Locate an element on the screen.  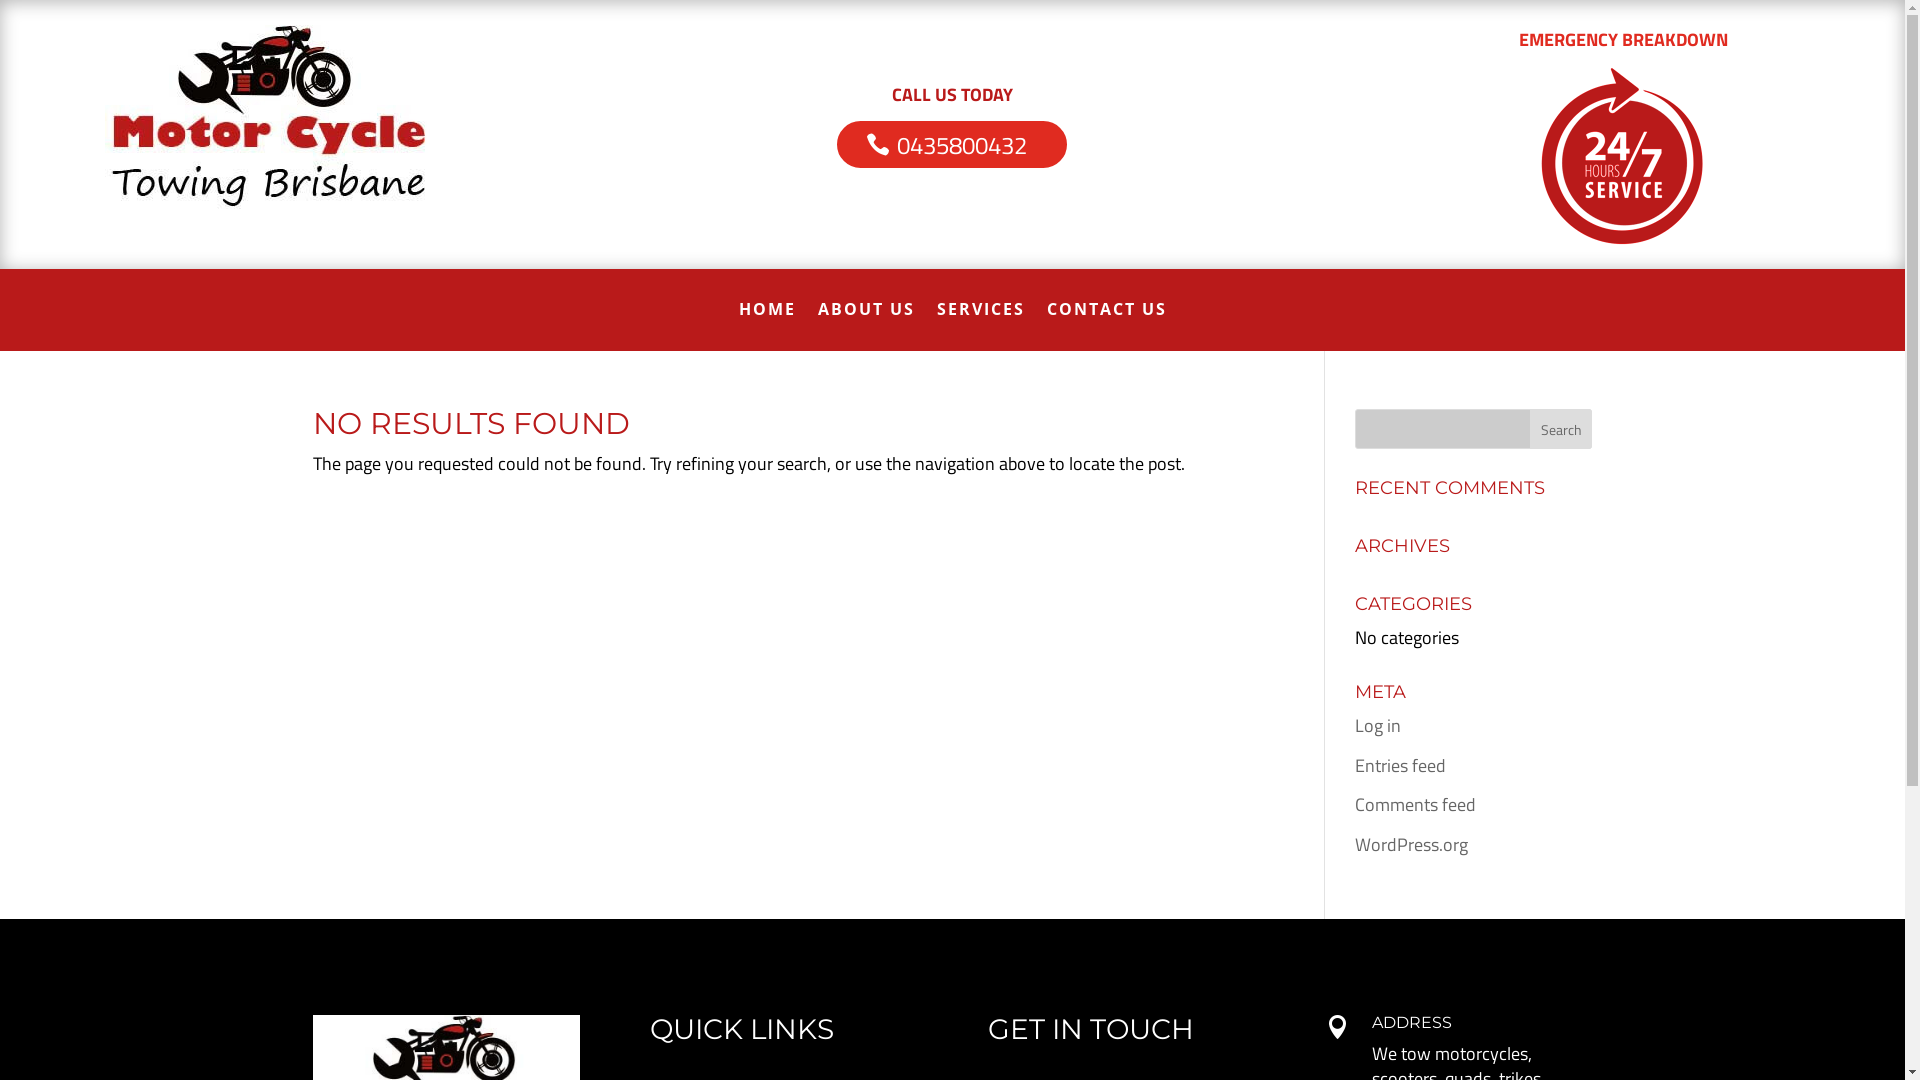
WordPress.org is located at coordinates (1412, 844).